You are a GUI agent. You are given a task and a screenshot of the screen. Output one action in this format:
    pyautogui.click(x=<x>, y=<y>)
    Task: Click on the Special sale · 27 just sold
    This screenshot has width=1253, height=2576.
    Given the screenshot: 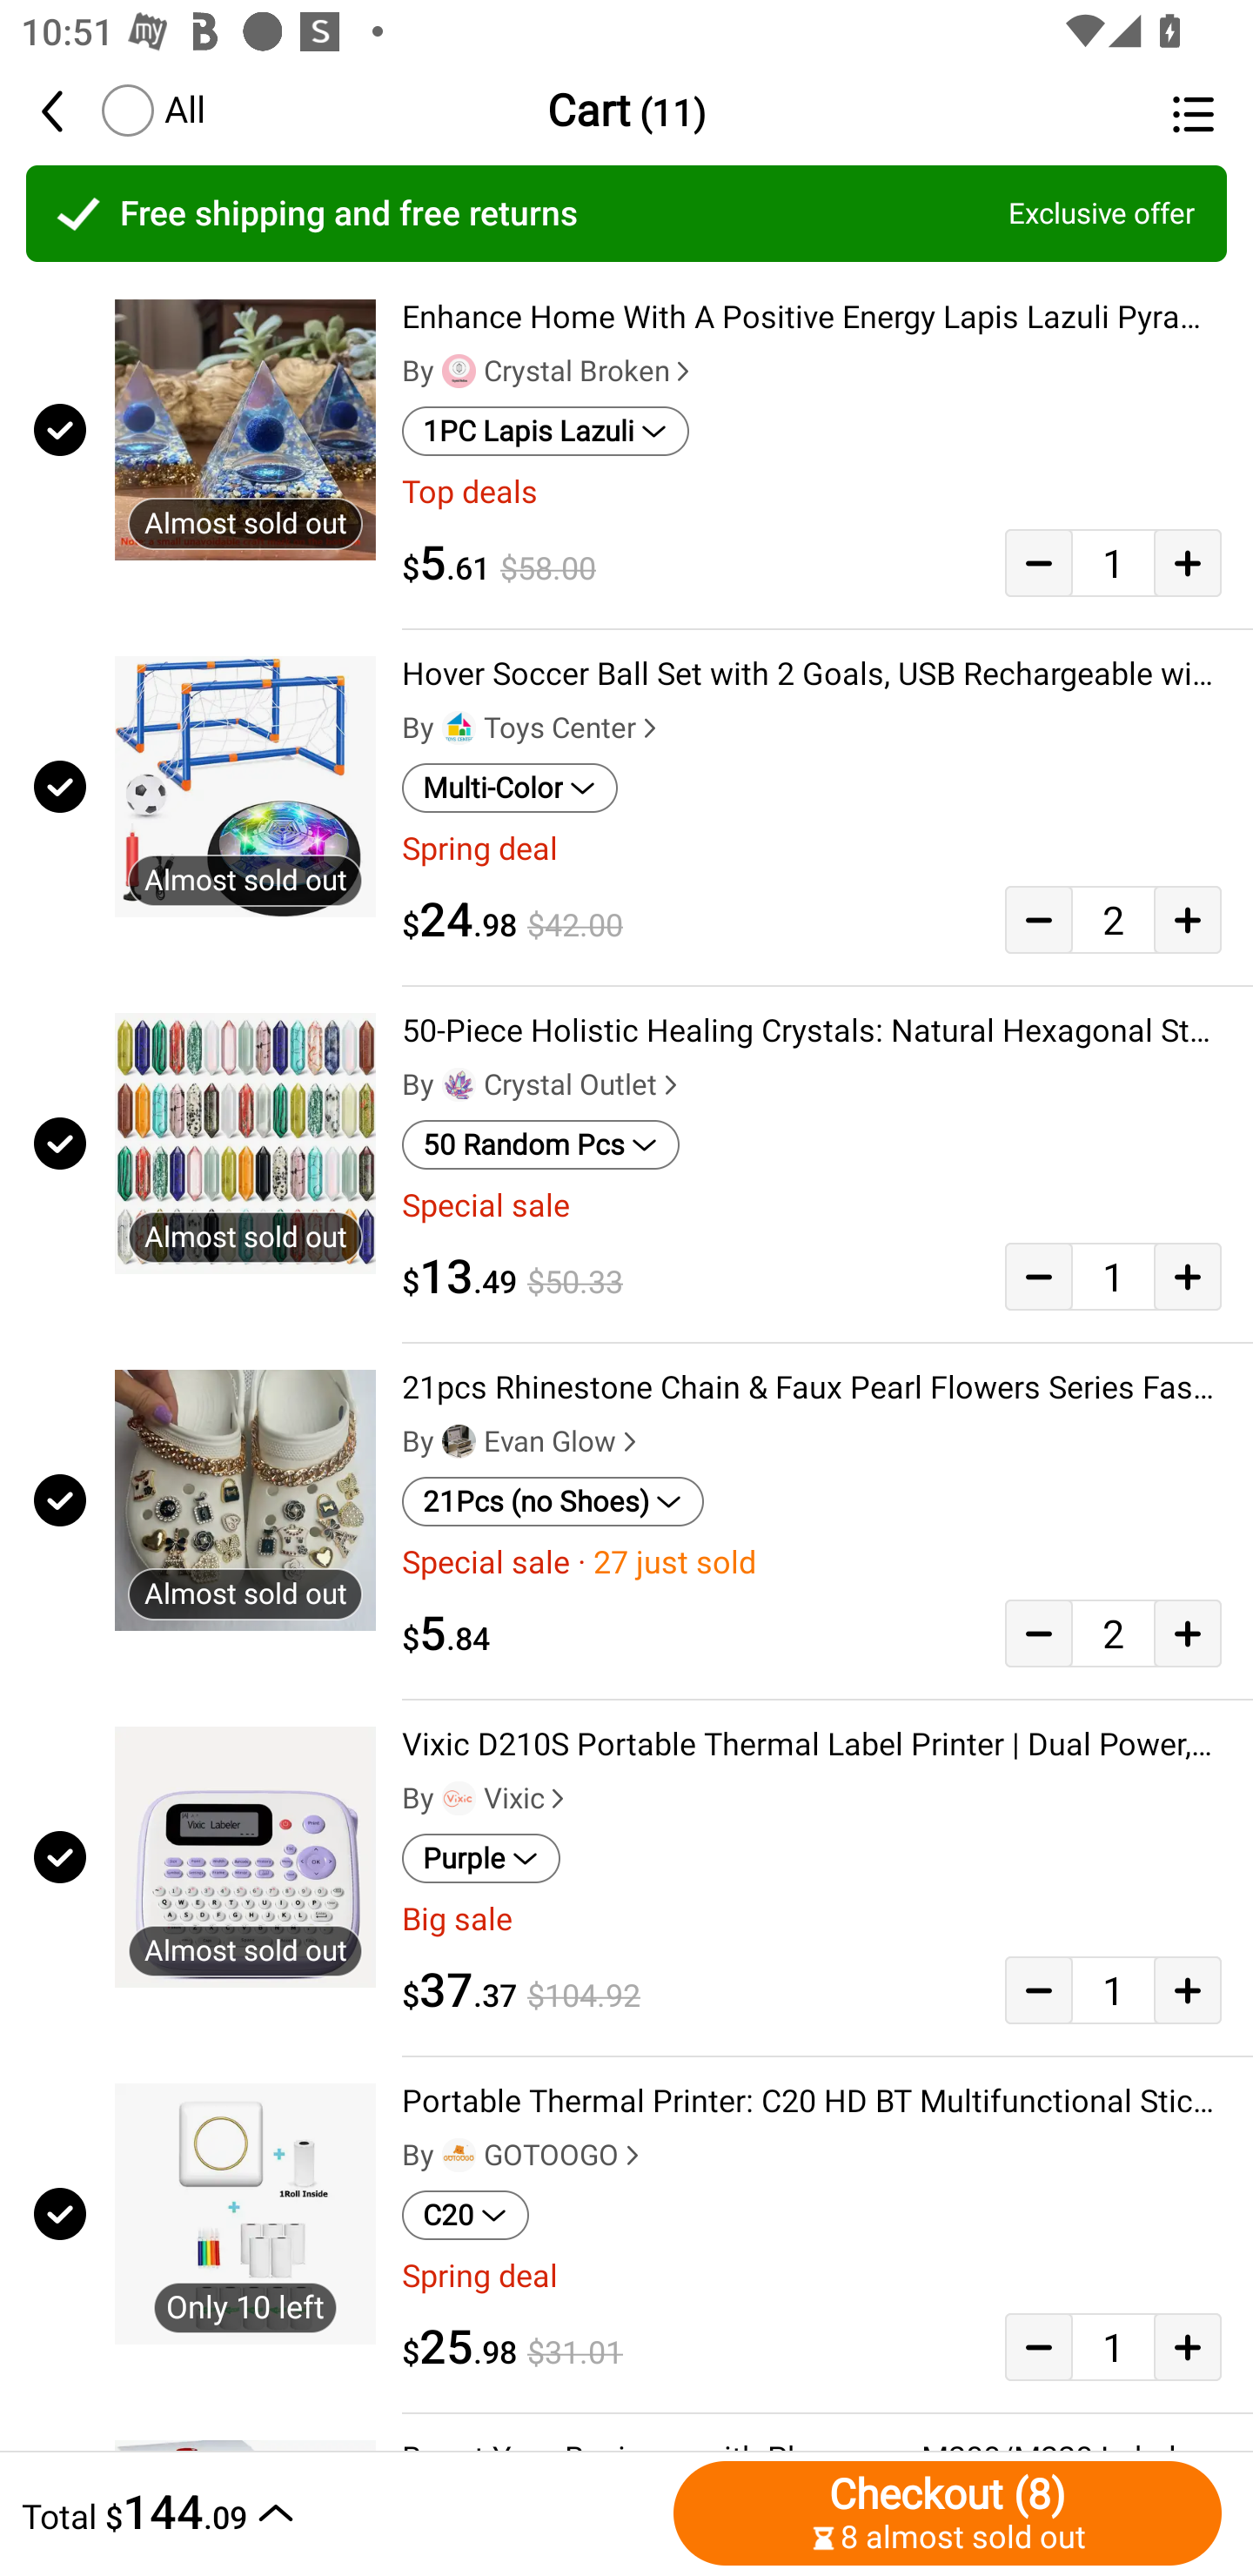 What is the action you would take?
    pyautogui.click(x=812, y=1563)
    